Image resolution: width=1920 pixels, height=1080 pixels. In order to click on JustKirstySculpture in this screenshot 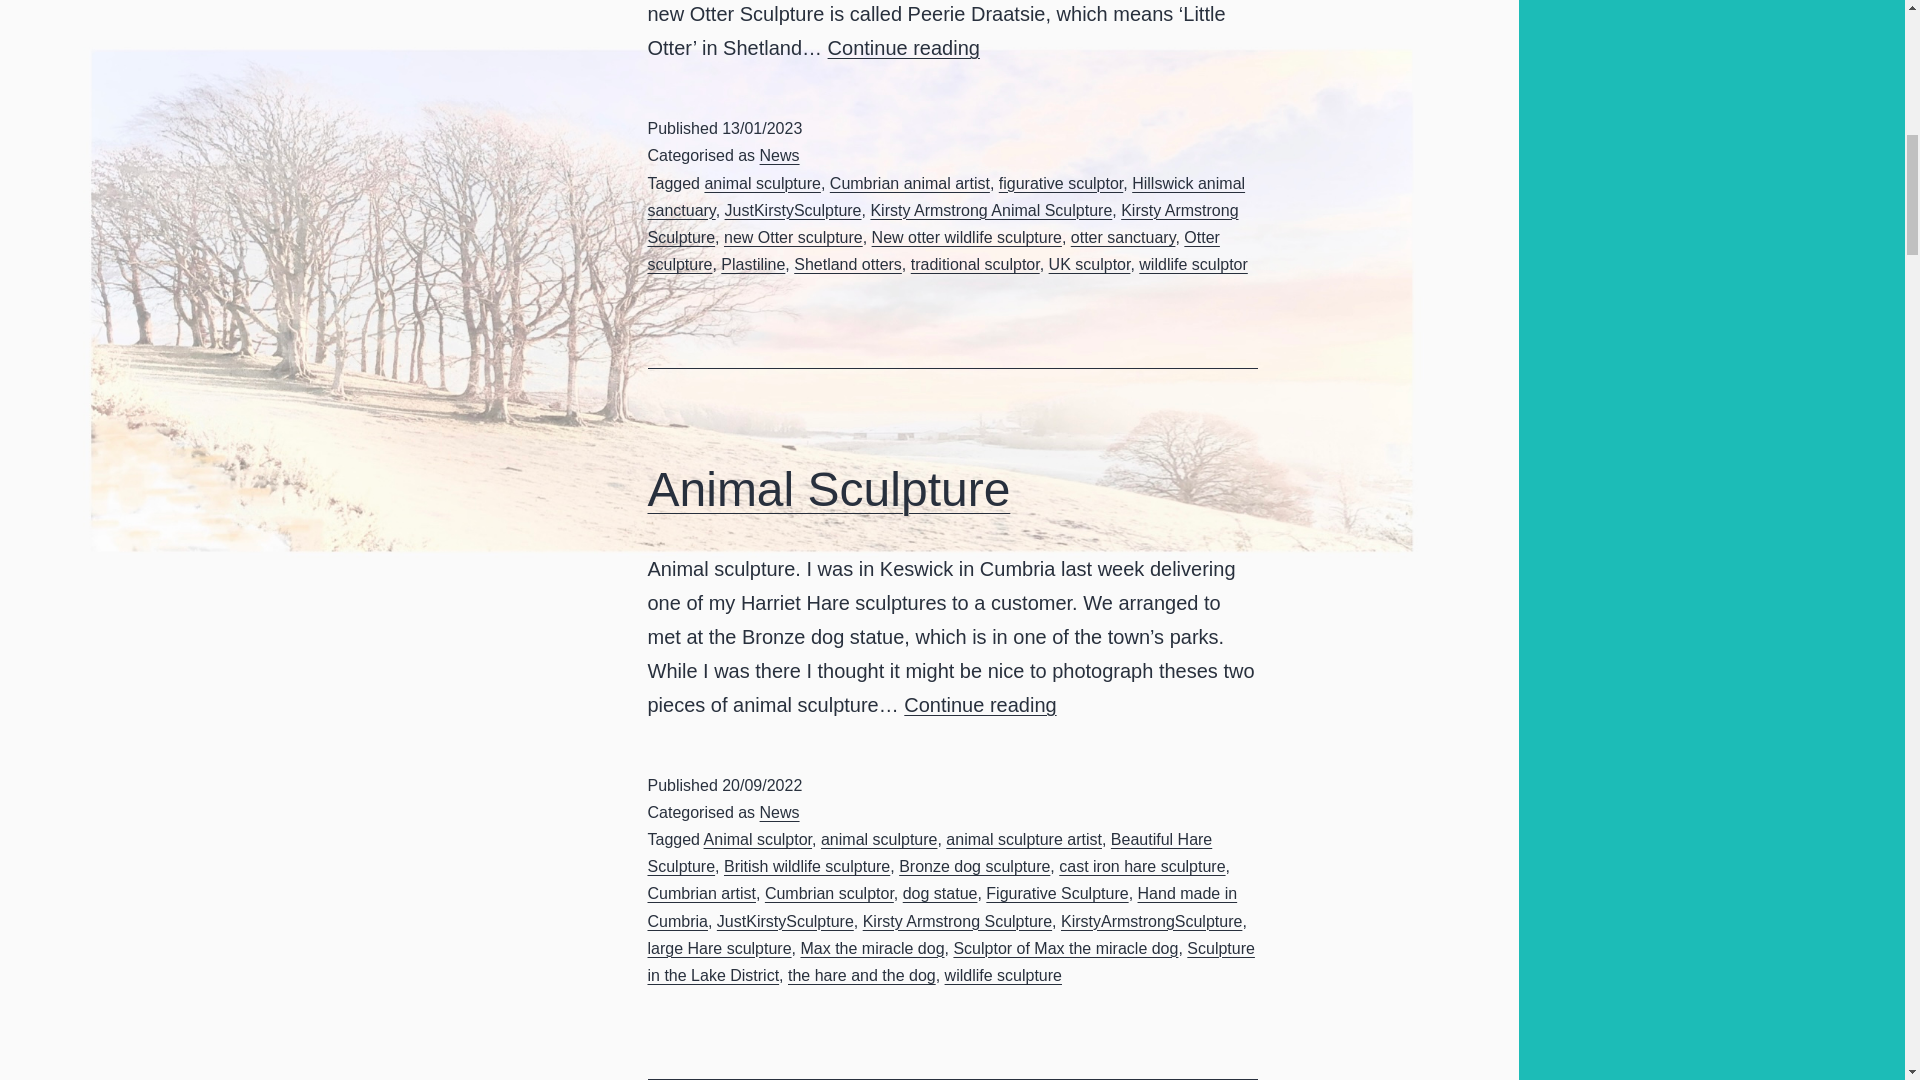, I will do `click(780, 155)`.